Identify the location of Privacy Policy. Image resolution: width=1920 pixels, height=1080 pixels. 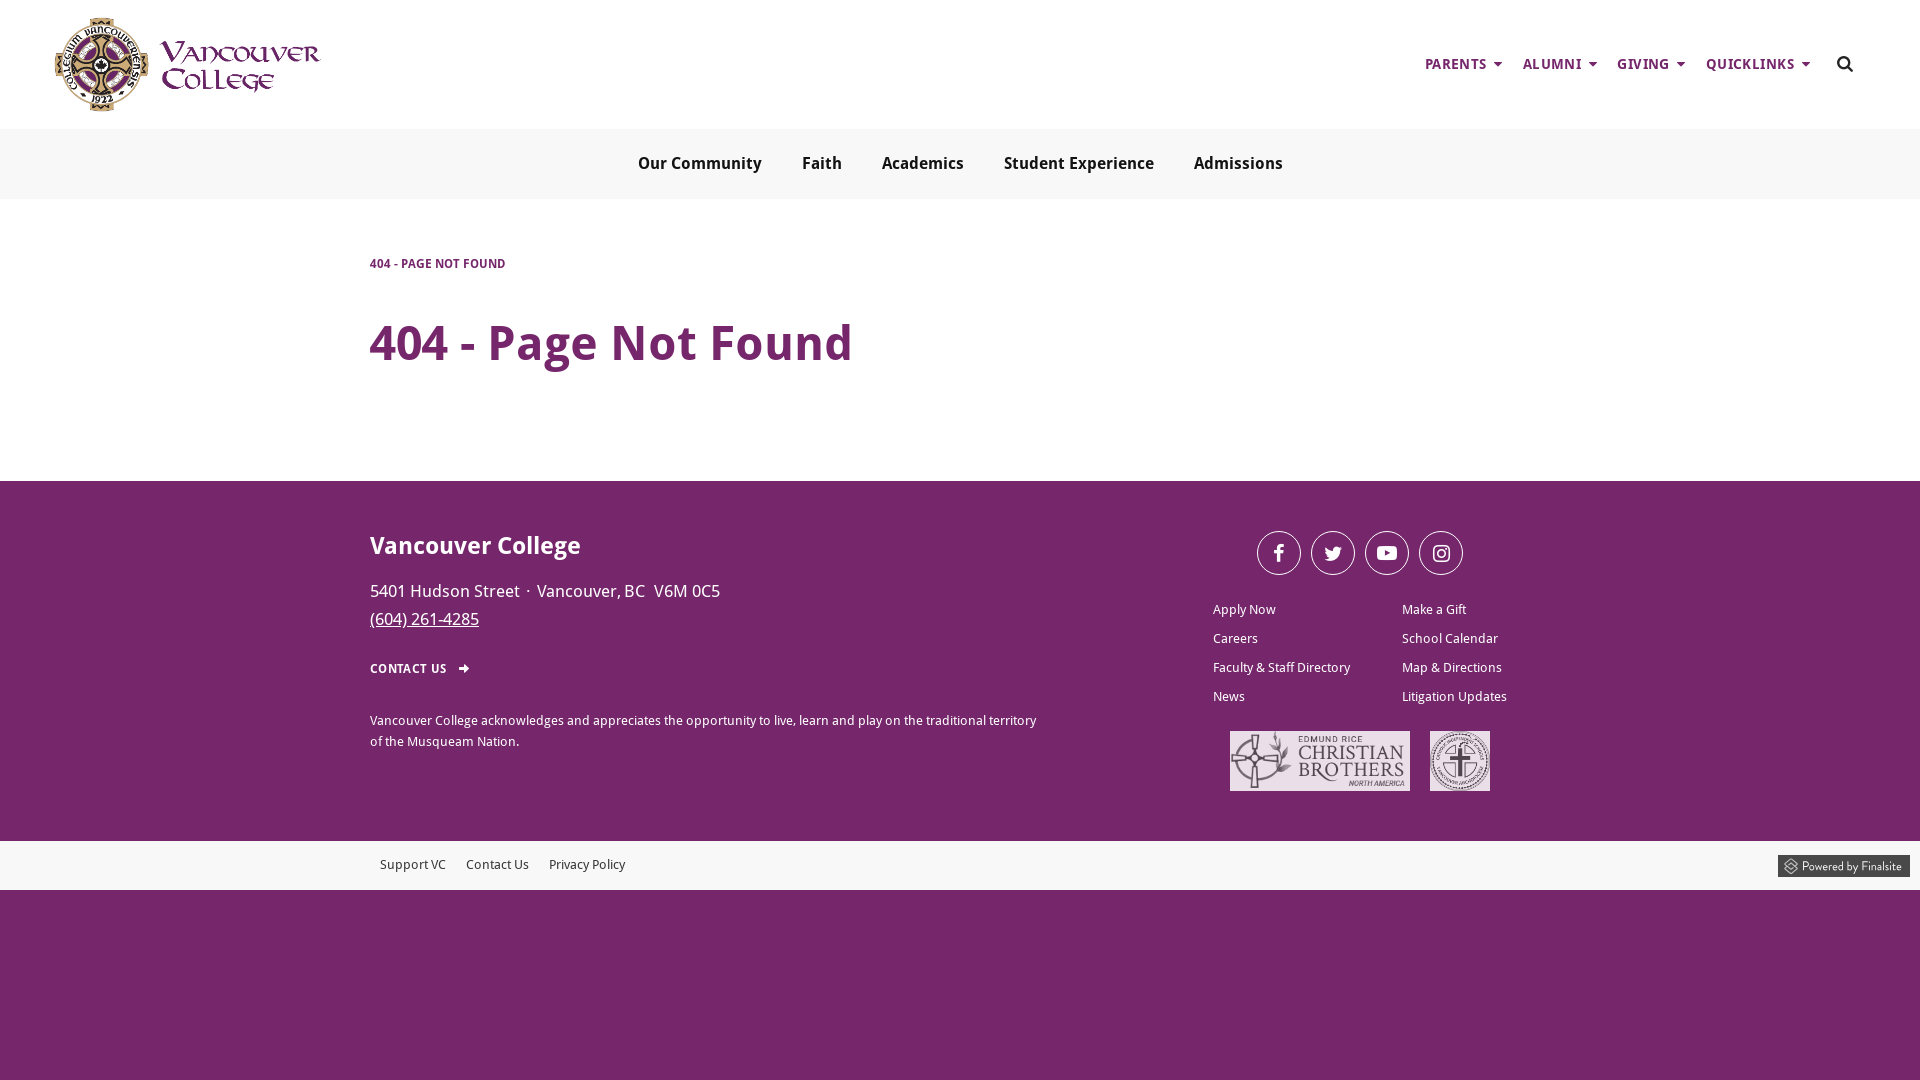
(587, 866).